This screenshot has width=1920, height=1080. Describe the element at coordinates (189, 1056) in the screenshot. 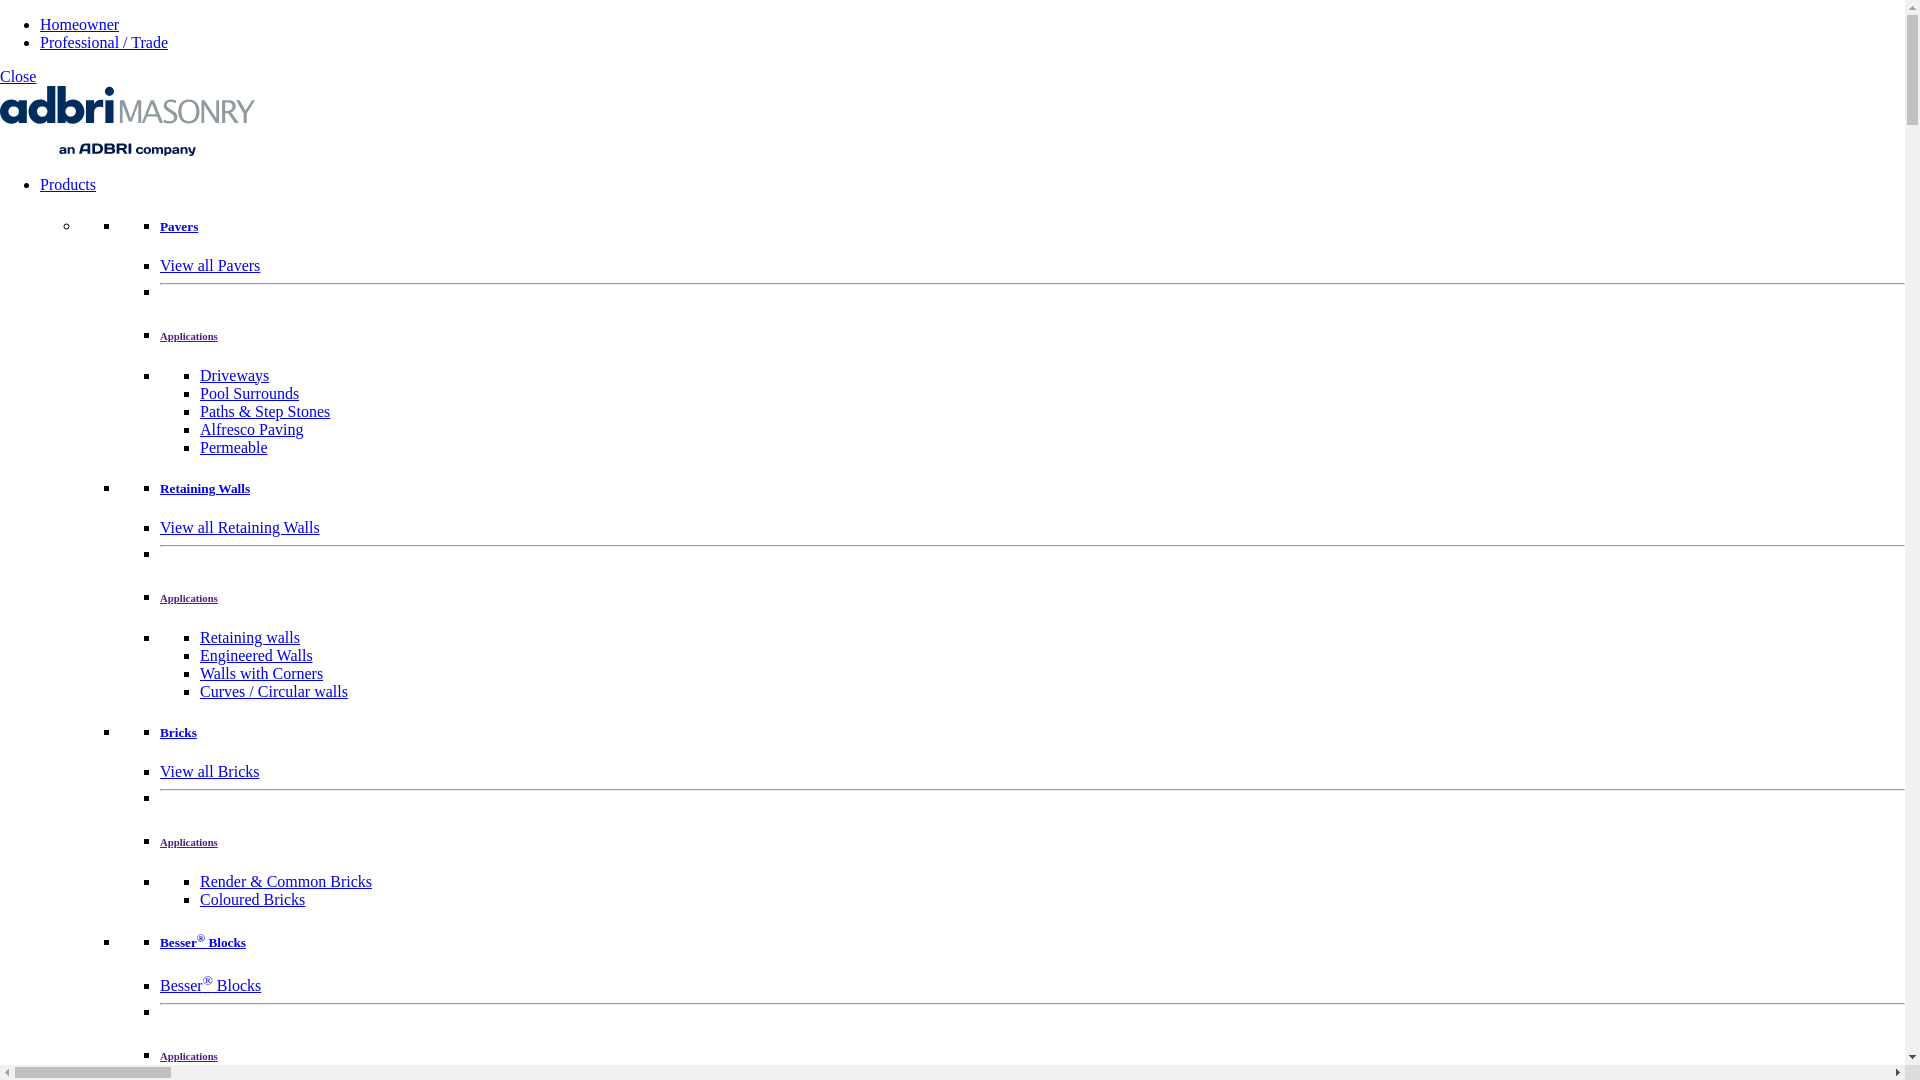

I see `Applications` at that location.